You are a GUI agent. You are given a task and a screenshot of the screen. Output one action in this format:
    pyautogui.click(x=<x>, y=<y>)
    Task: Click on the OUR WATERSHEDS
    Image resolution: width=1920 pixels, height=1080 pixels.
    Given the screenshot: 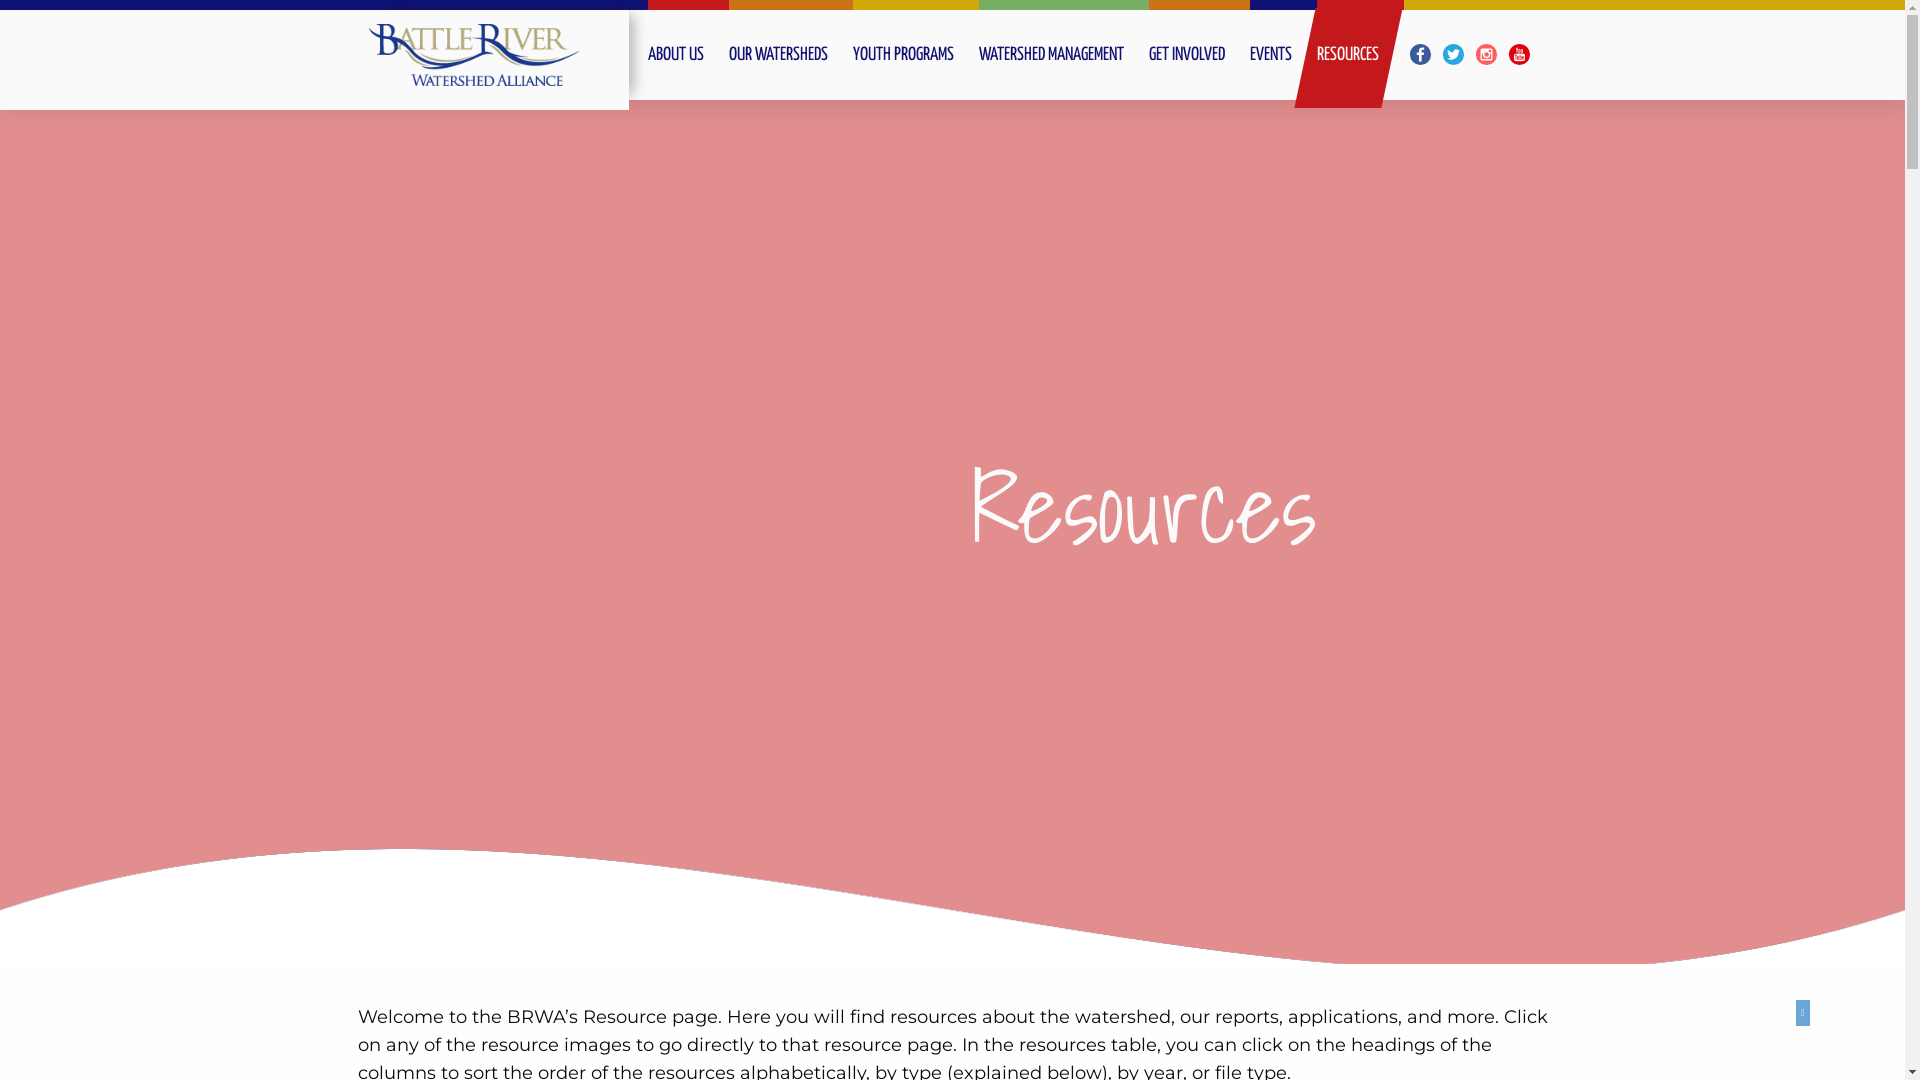 What is the action you would take?
    pyautogui.click(x=791, y=54)
    